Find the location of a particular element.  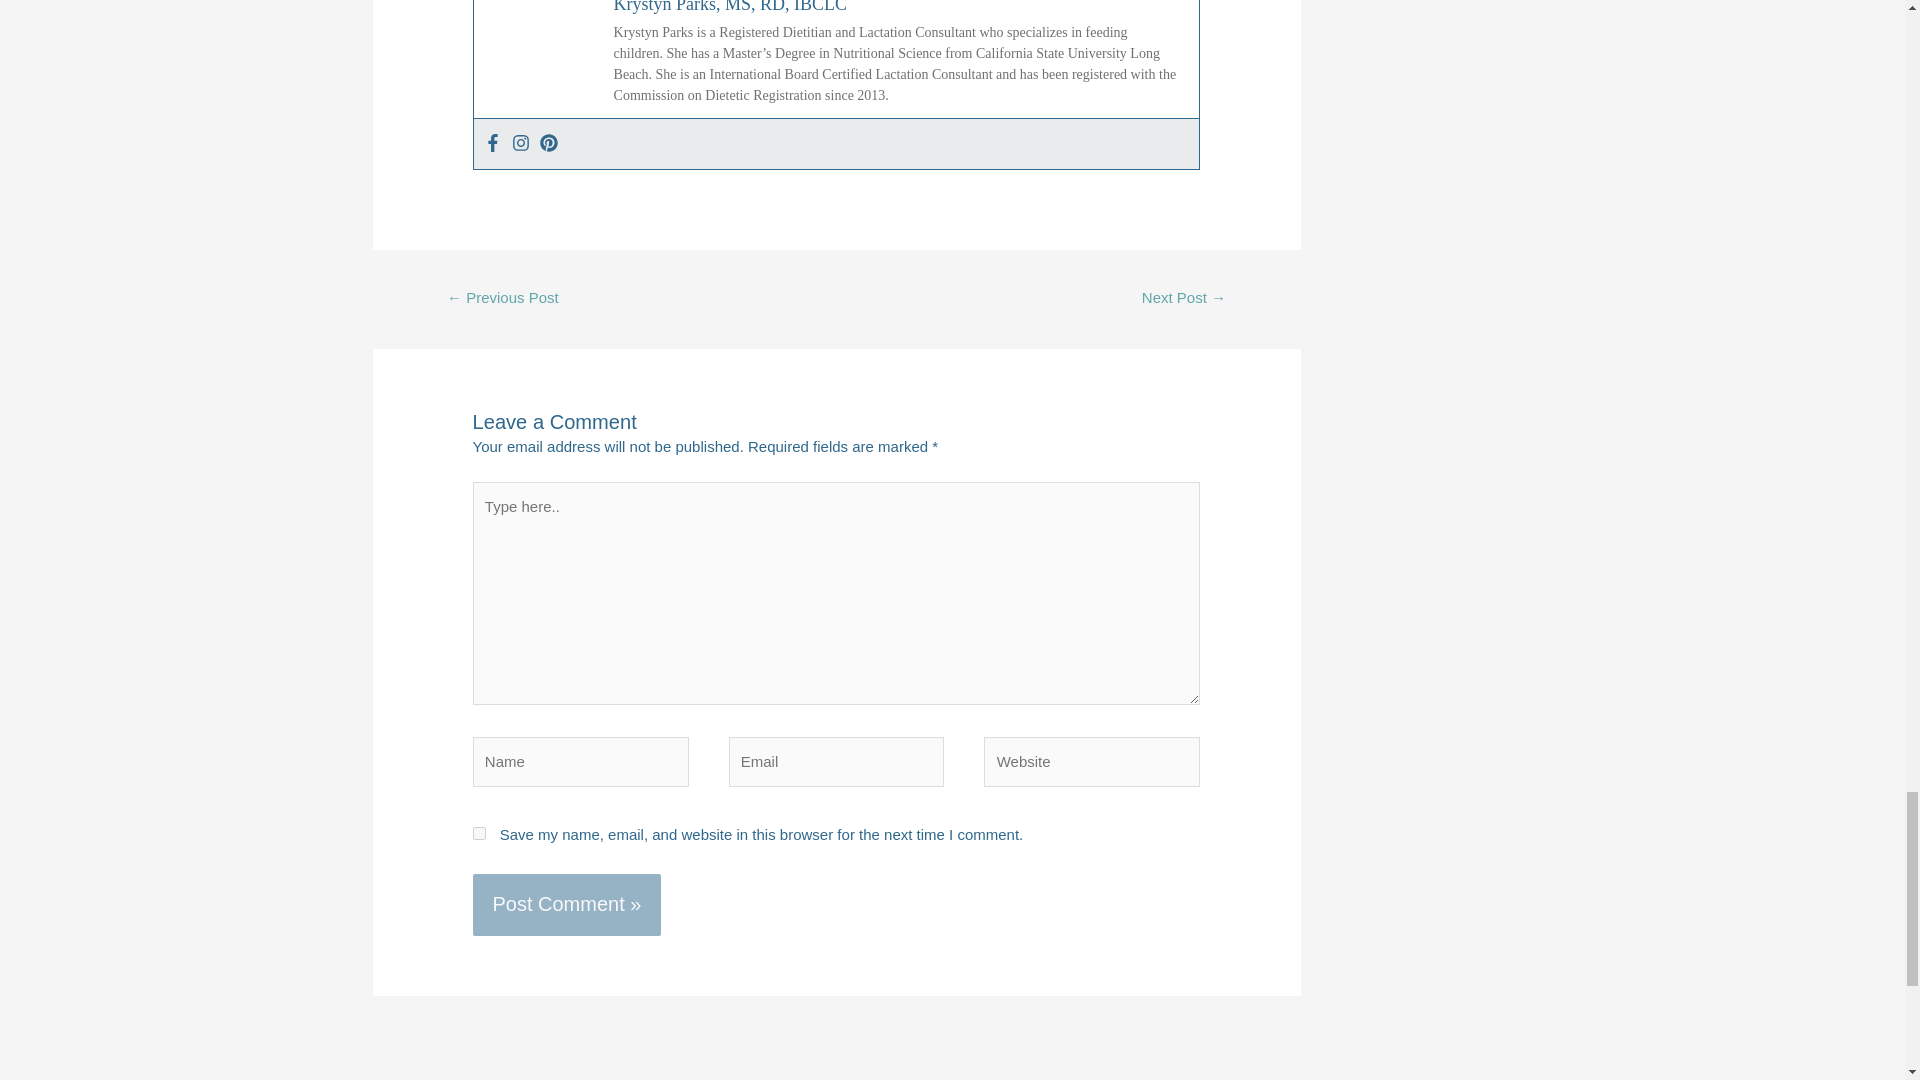

Pinterest is located at coordinates (548, 144).